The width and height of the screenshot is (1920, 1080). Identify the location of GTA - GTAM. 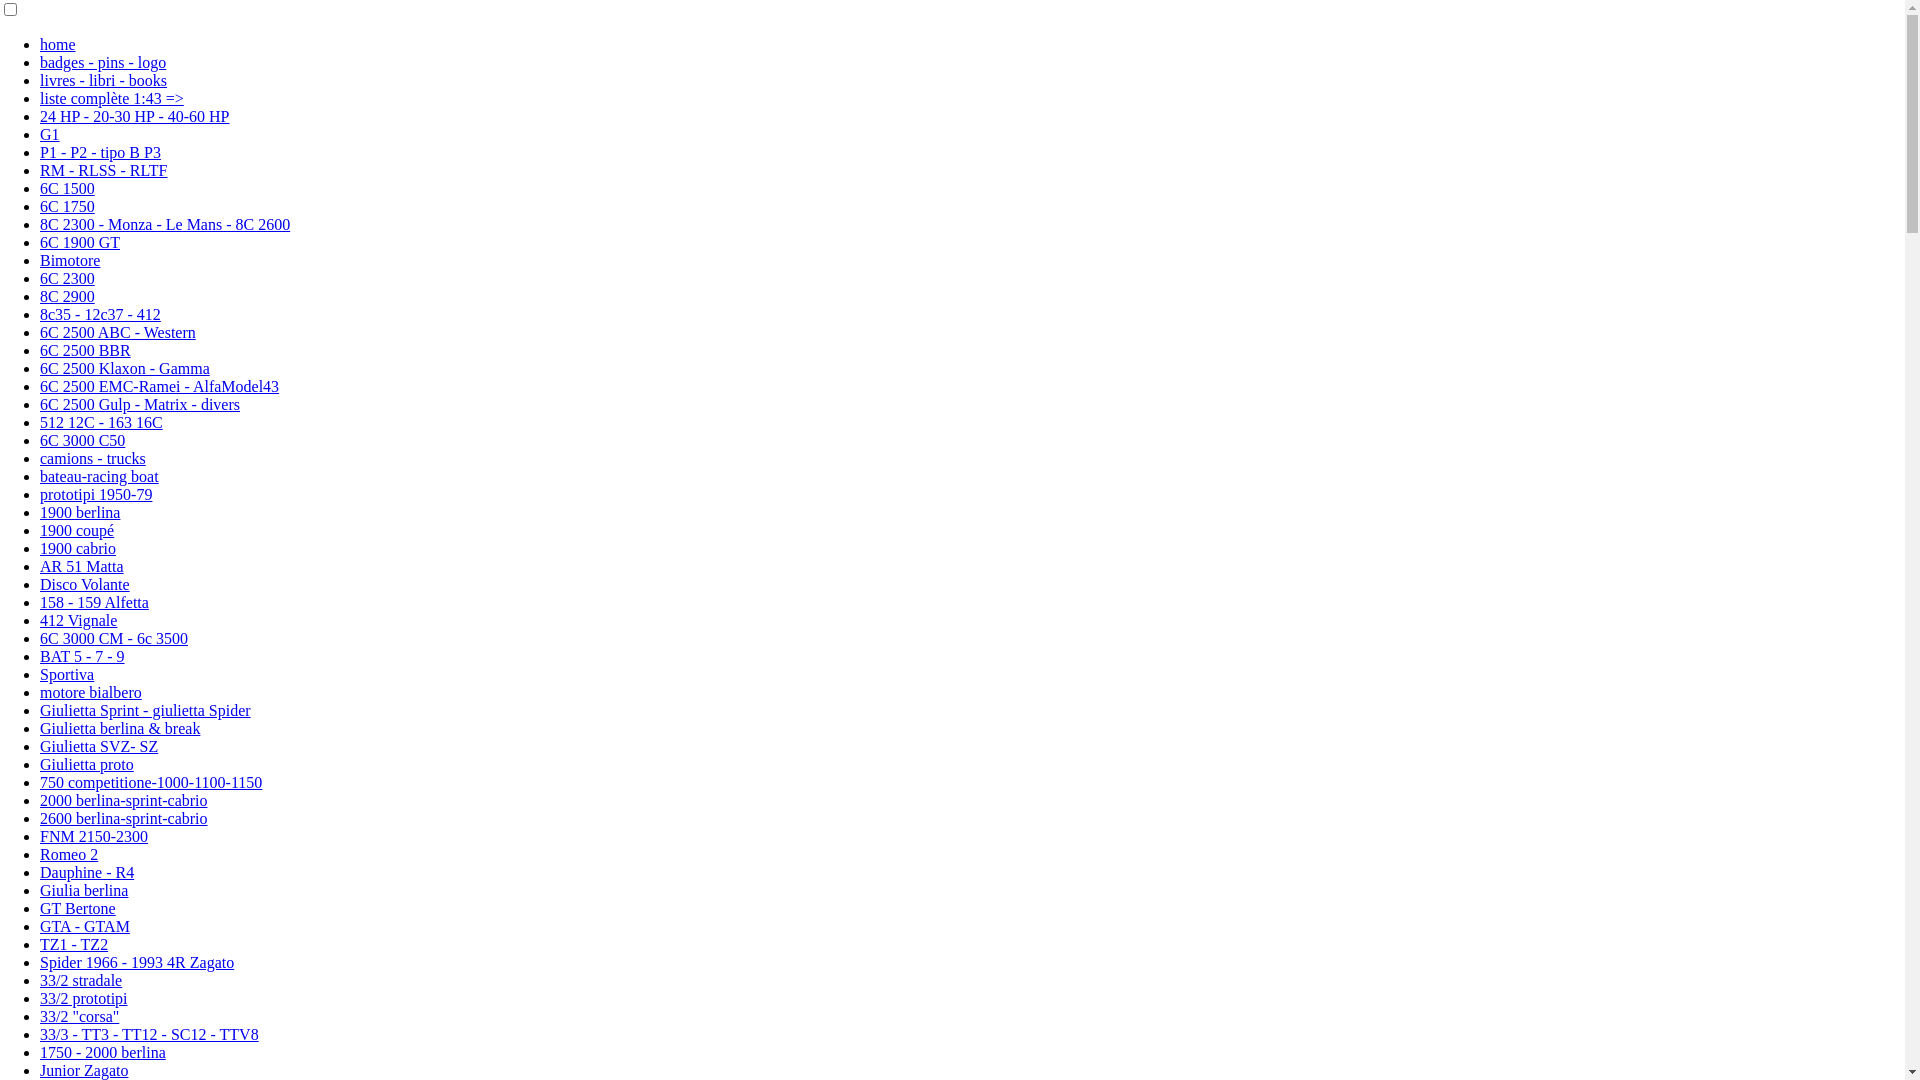
(85, 926).